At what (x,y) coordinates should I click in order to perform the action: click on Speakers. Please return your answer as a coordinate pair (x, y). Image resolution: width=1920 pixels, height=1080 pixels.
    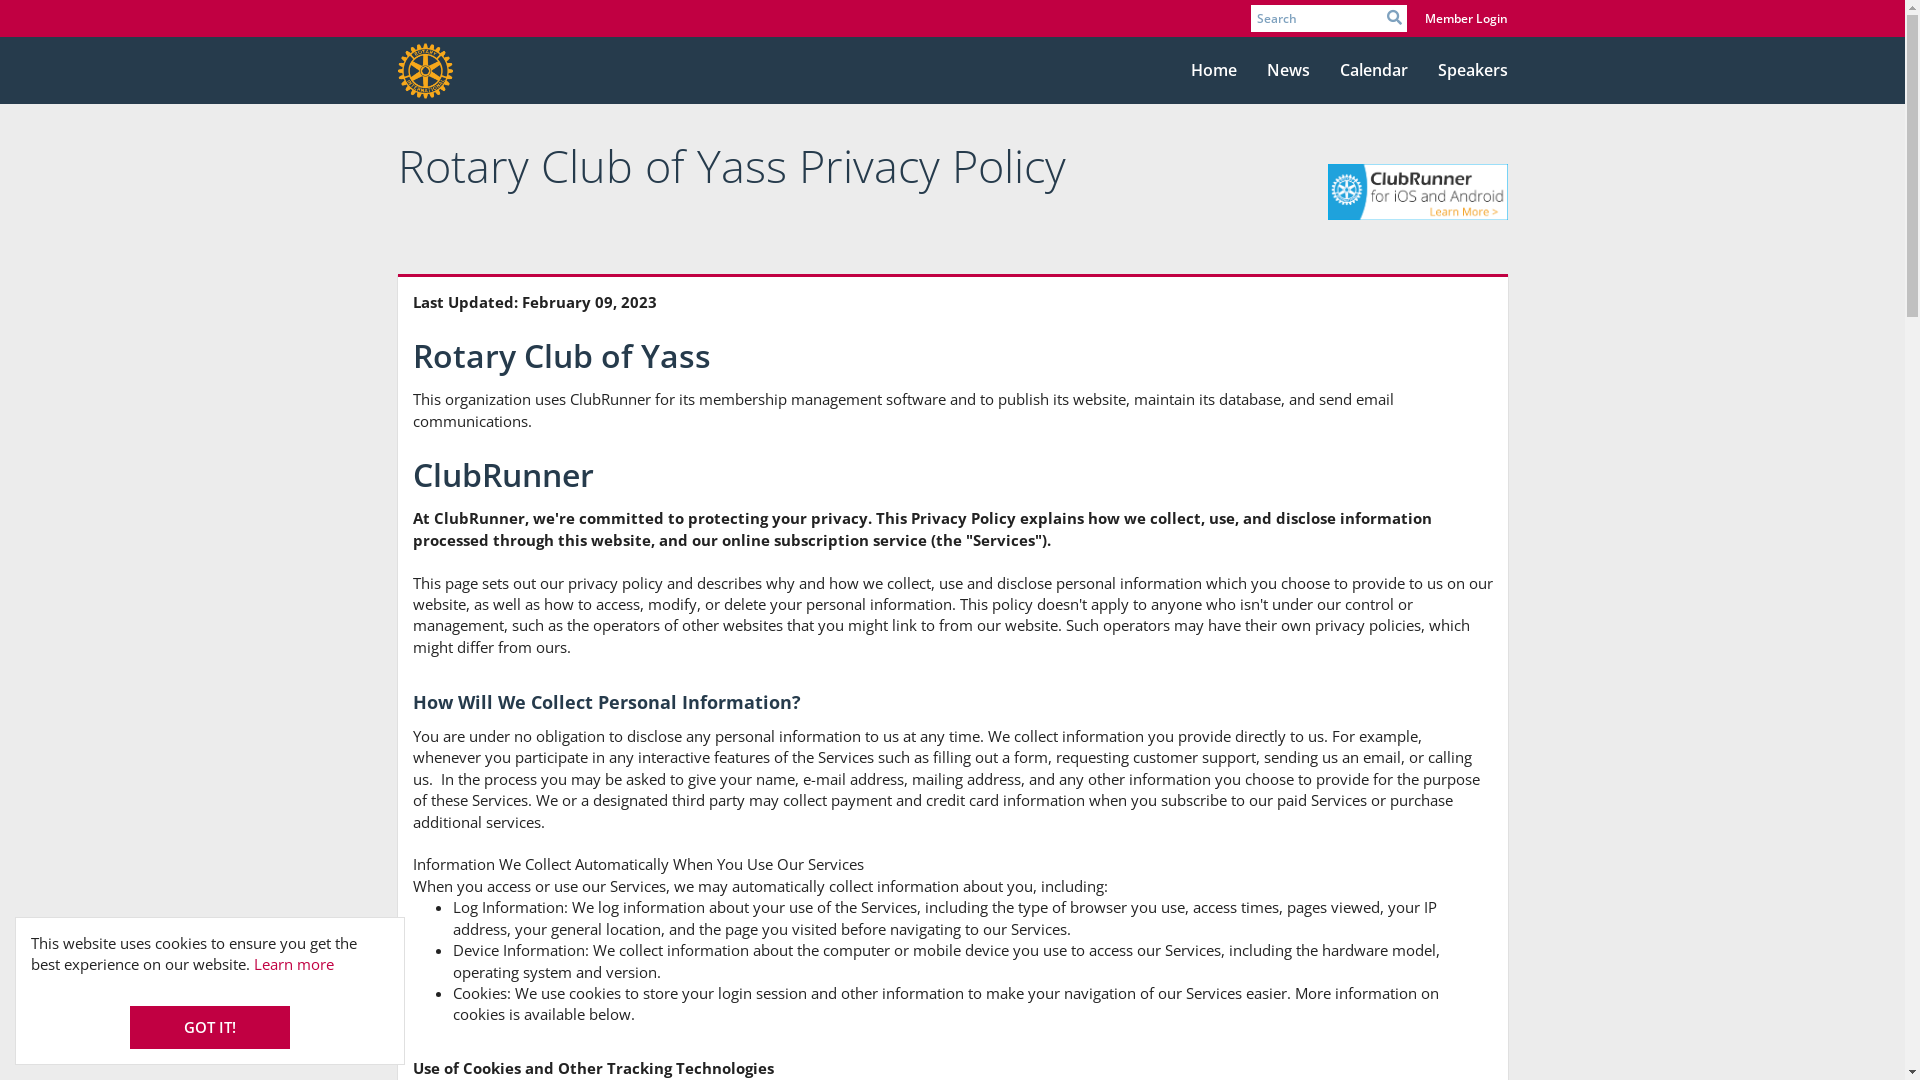
    Looking at the image, I should click on (1472, 71).